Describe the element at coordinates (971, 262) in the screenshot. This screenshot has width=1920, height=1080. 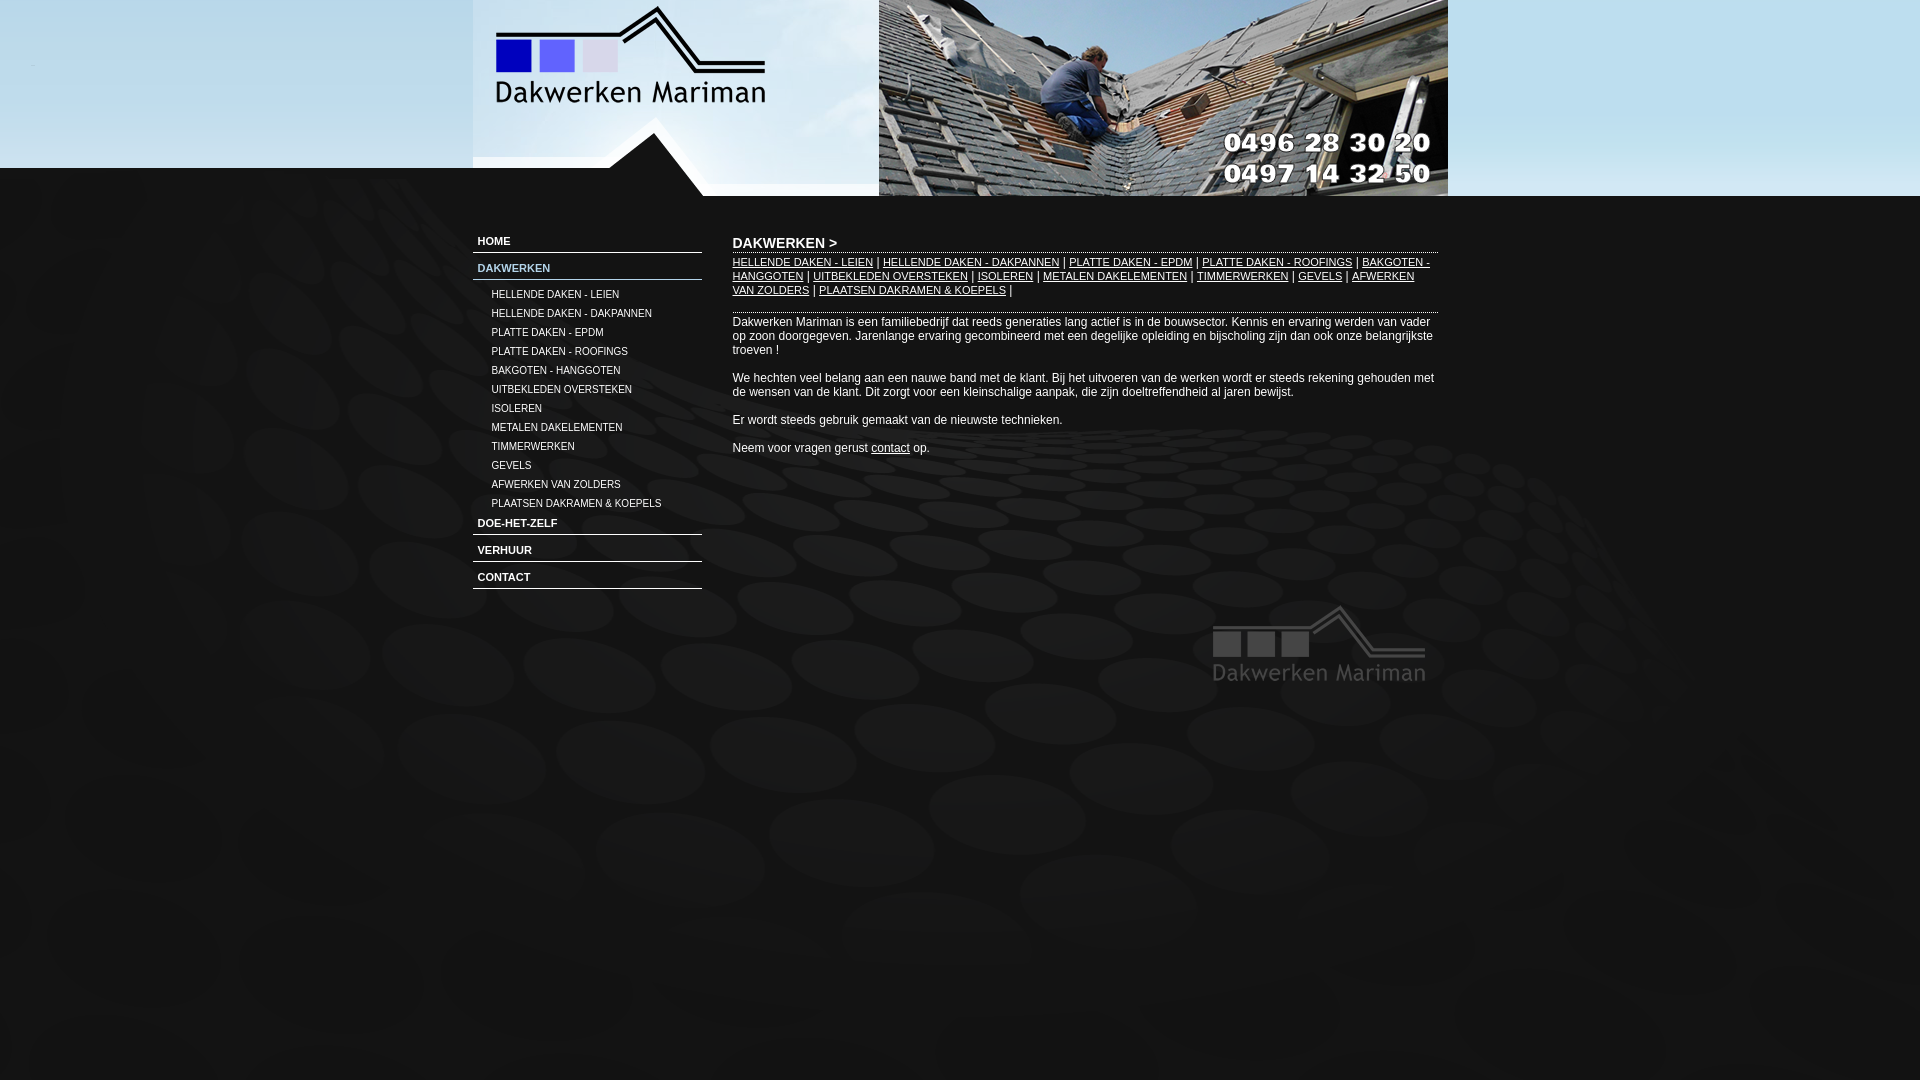
I see `HELLENDE DAKEN - DAKPANNEN` at that location.